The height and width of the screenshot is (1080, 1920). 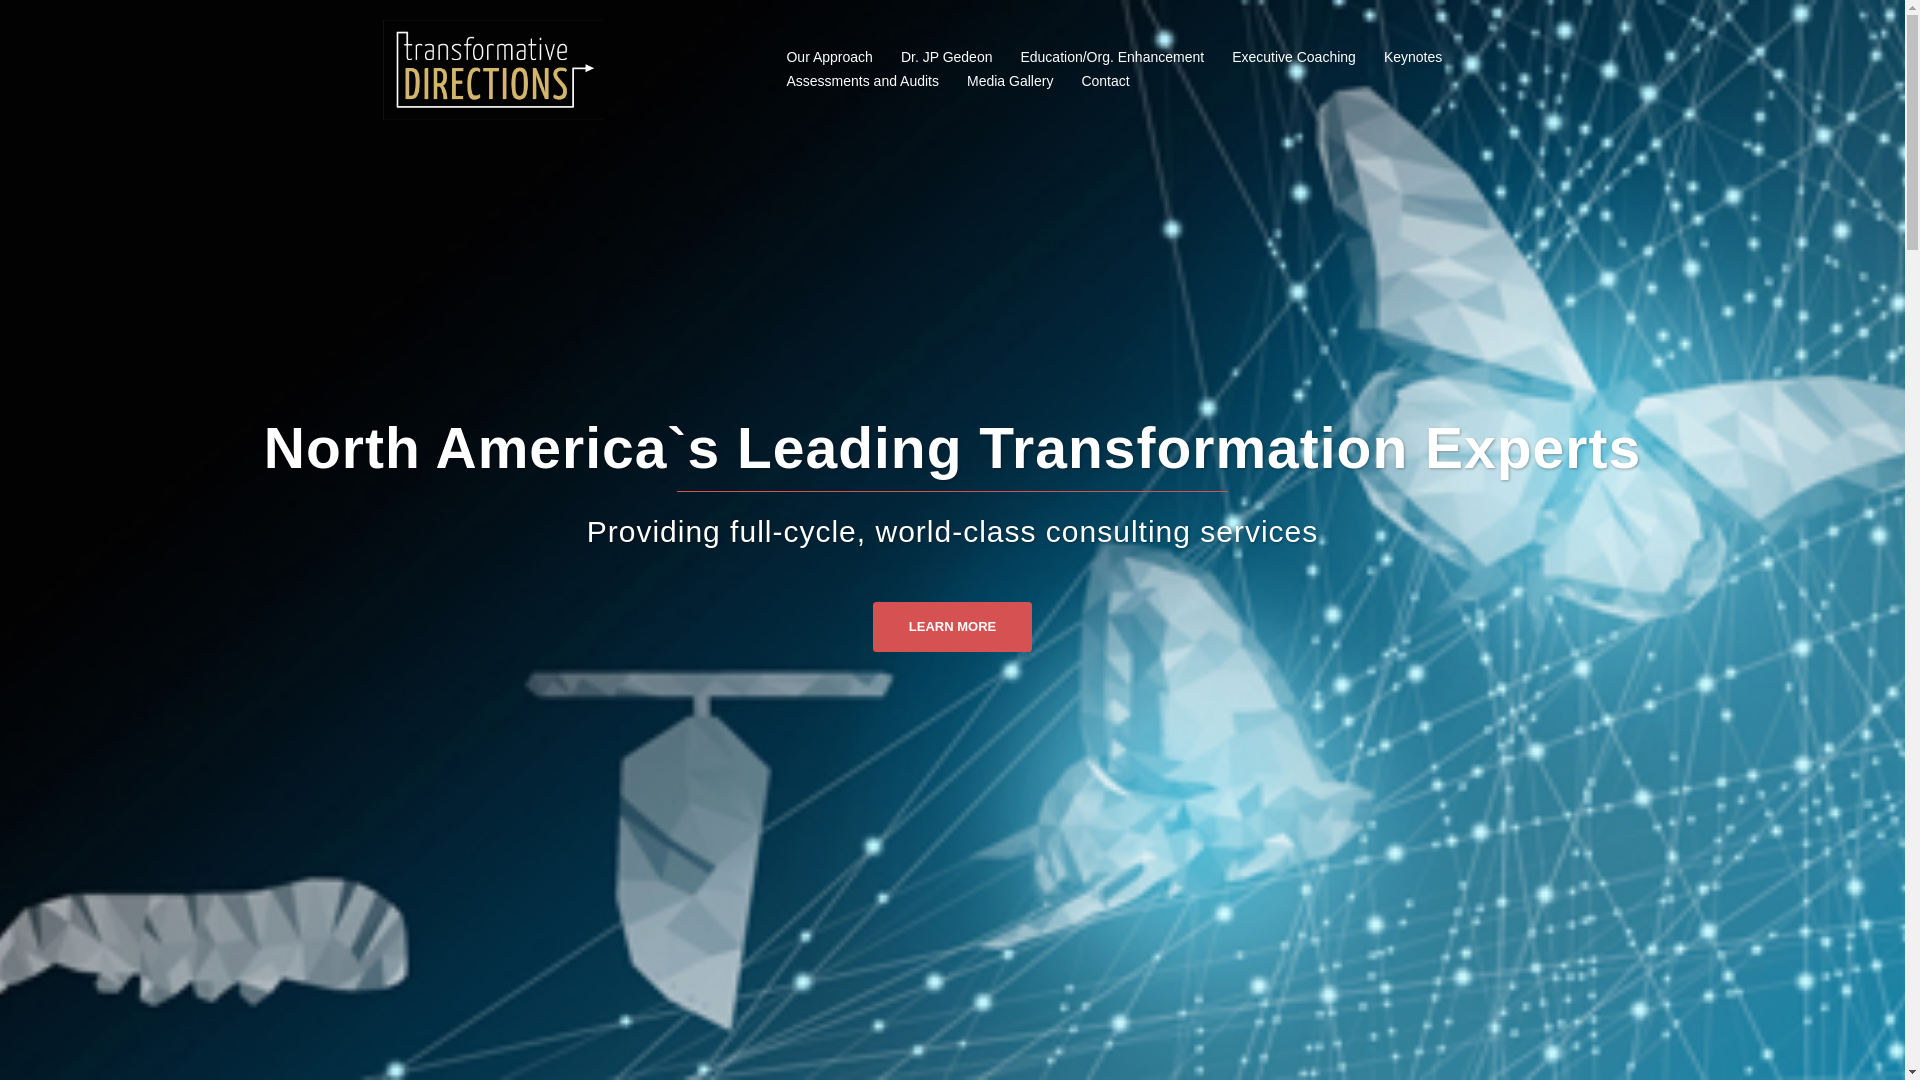 What do you see at coordinates (492, 68) in the screenshot?
I see `Transformative Directions` at bounding box center [492, 68].